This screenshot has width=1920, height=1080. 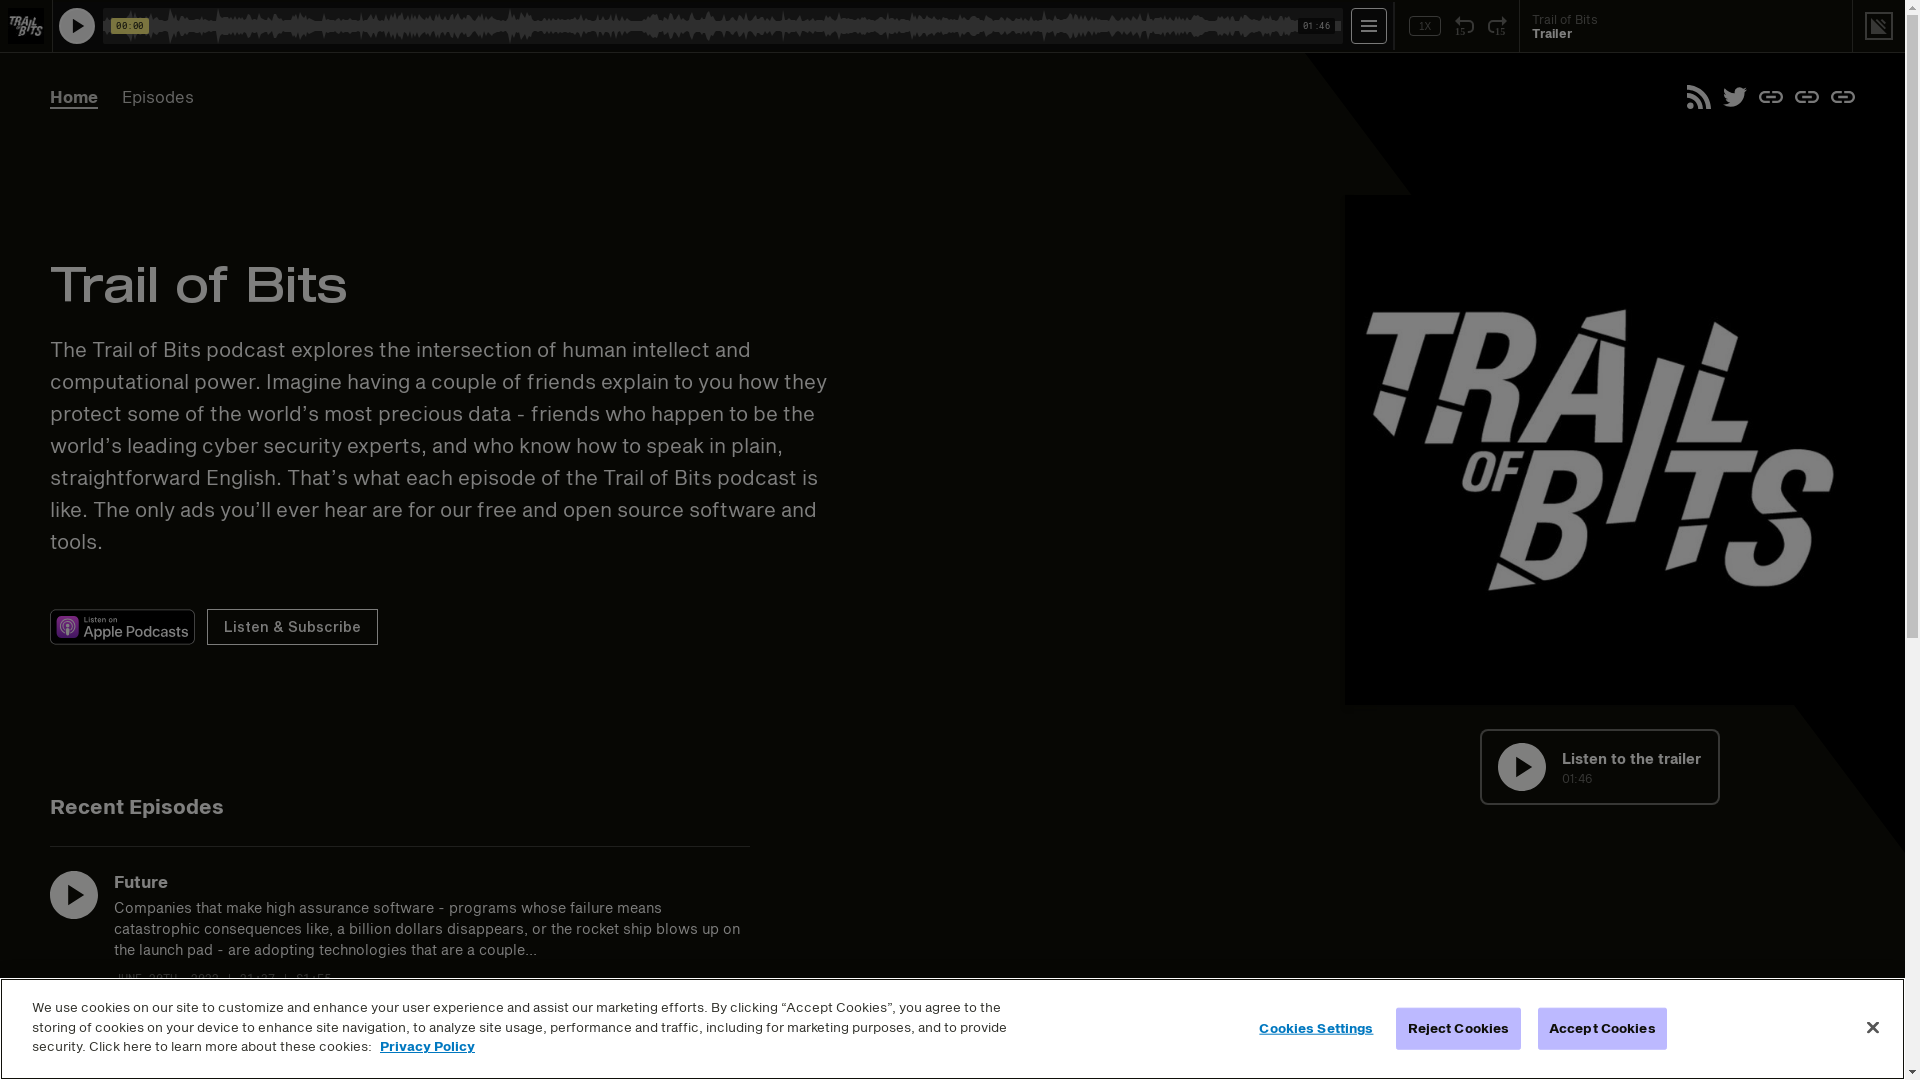 I want to click on Trail of Bits Website, so click(x=1843, y=97).